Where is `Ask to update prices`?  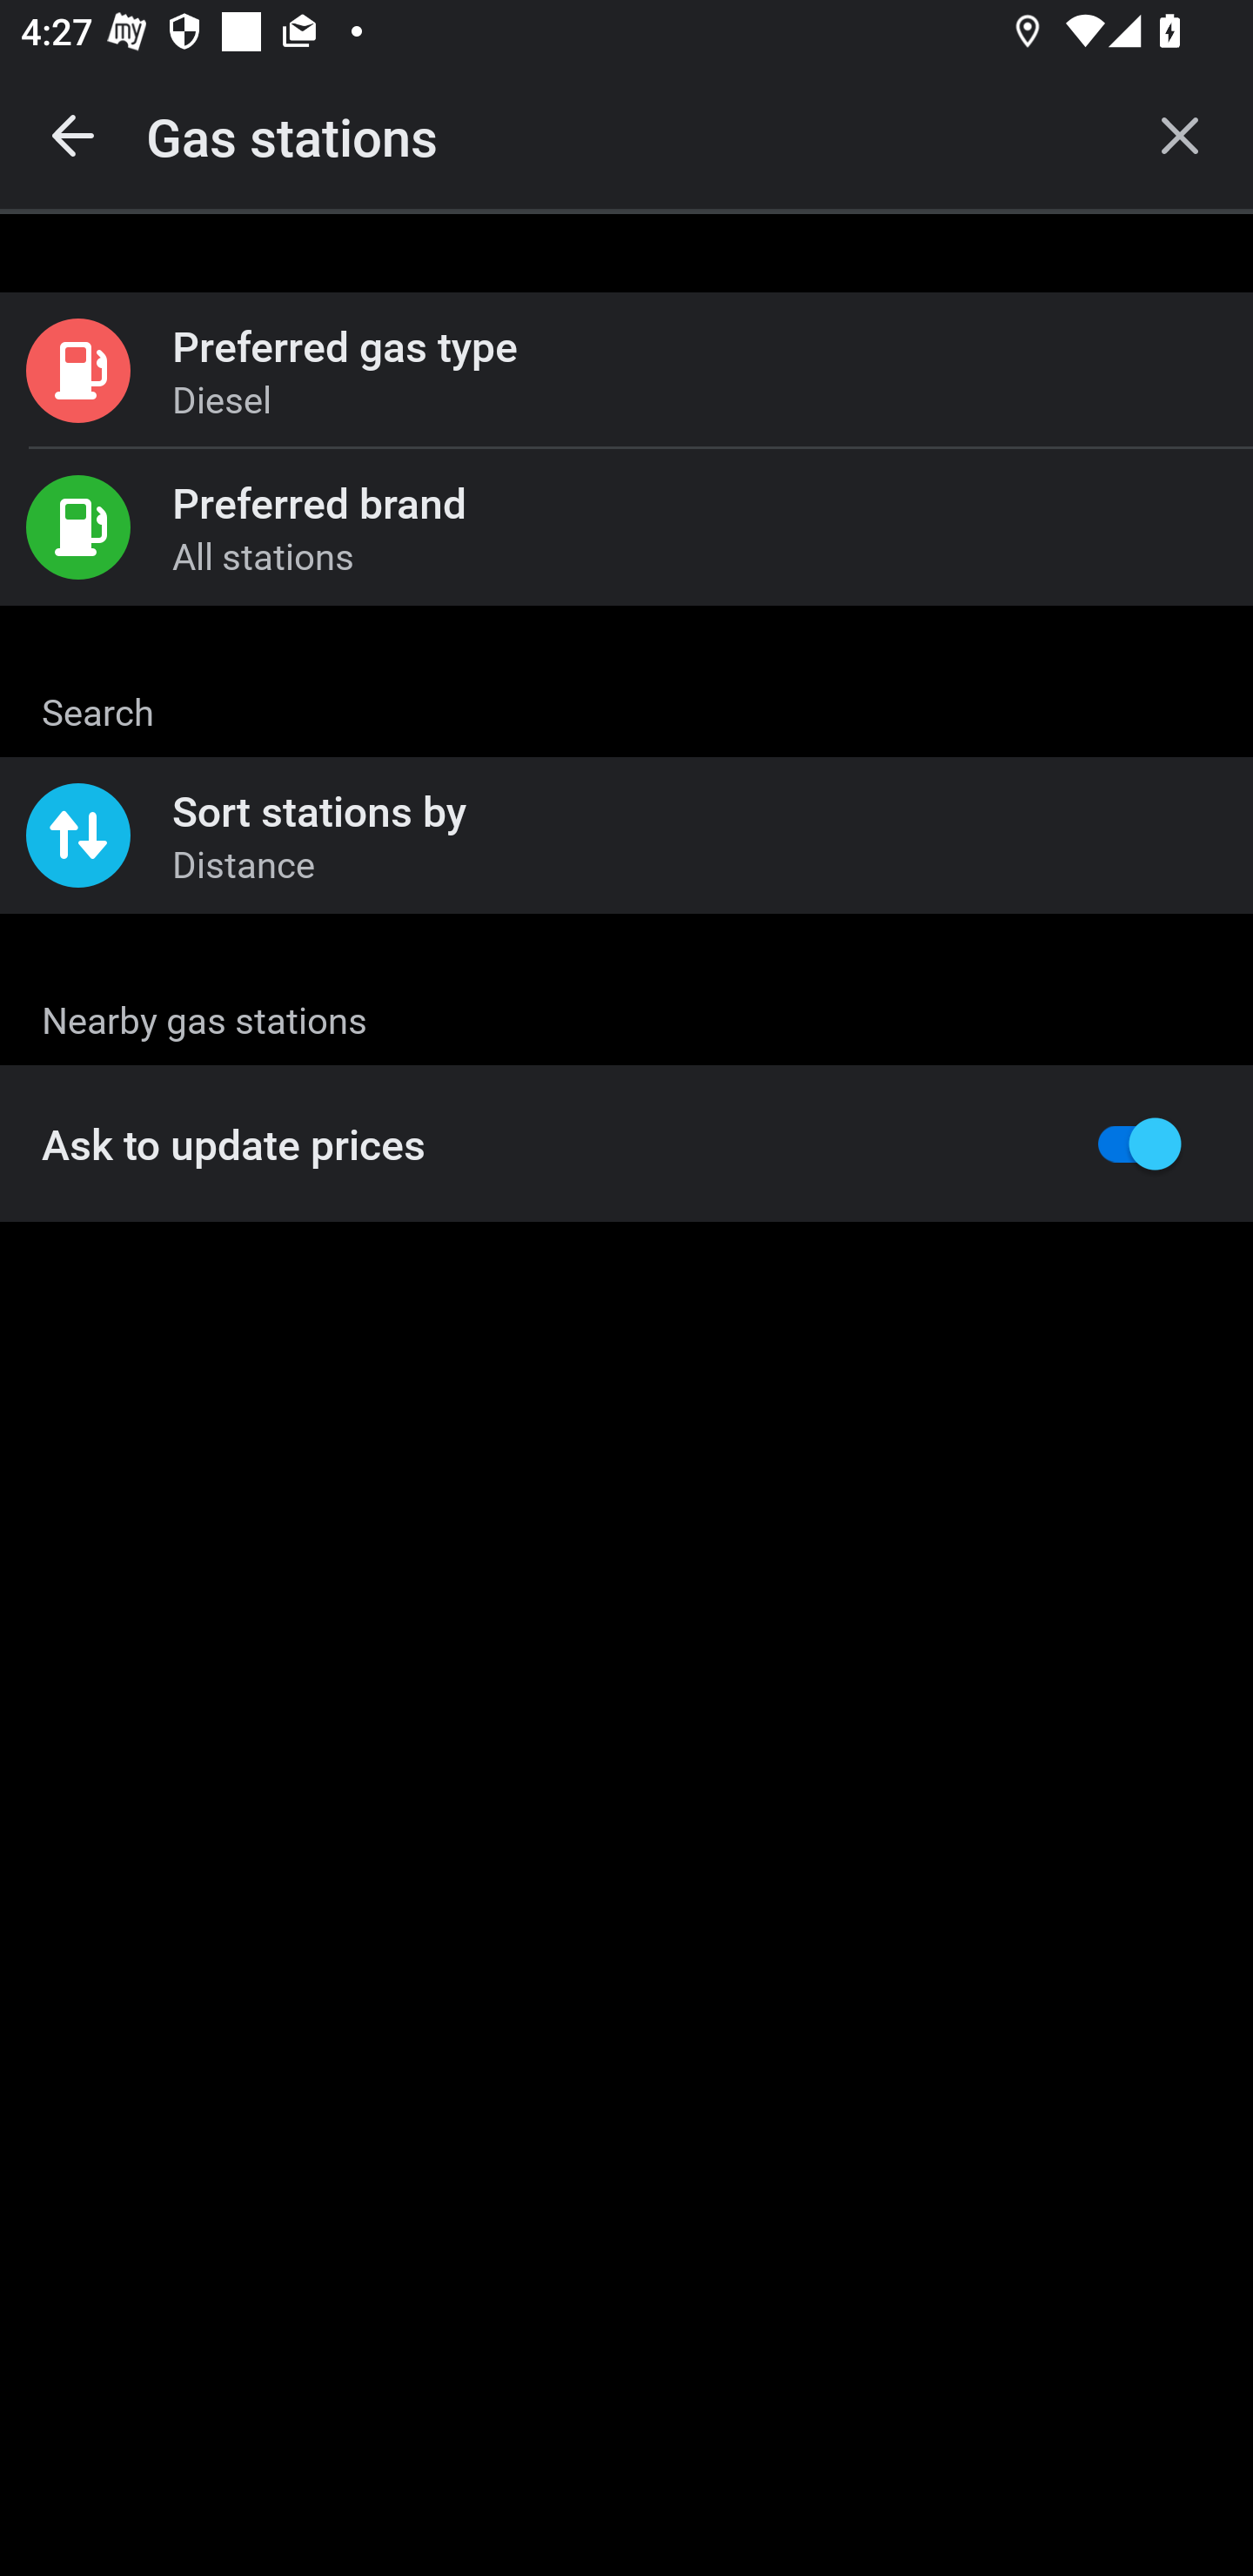 Ask to update prices is located at coordinates (626, 1144).